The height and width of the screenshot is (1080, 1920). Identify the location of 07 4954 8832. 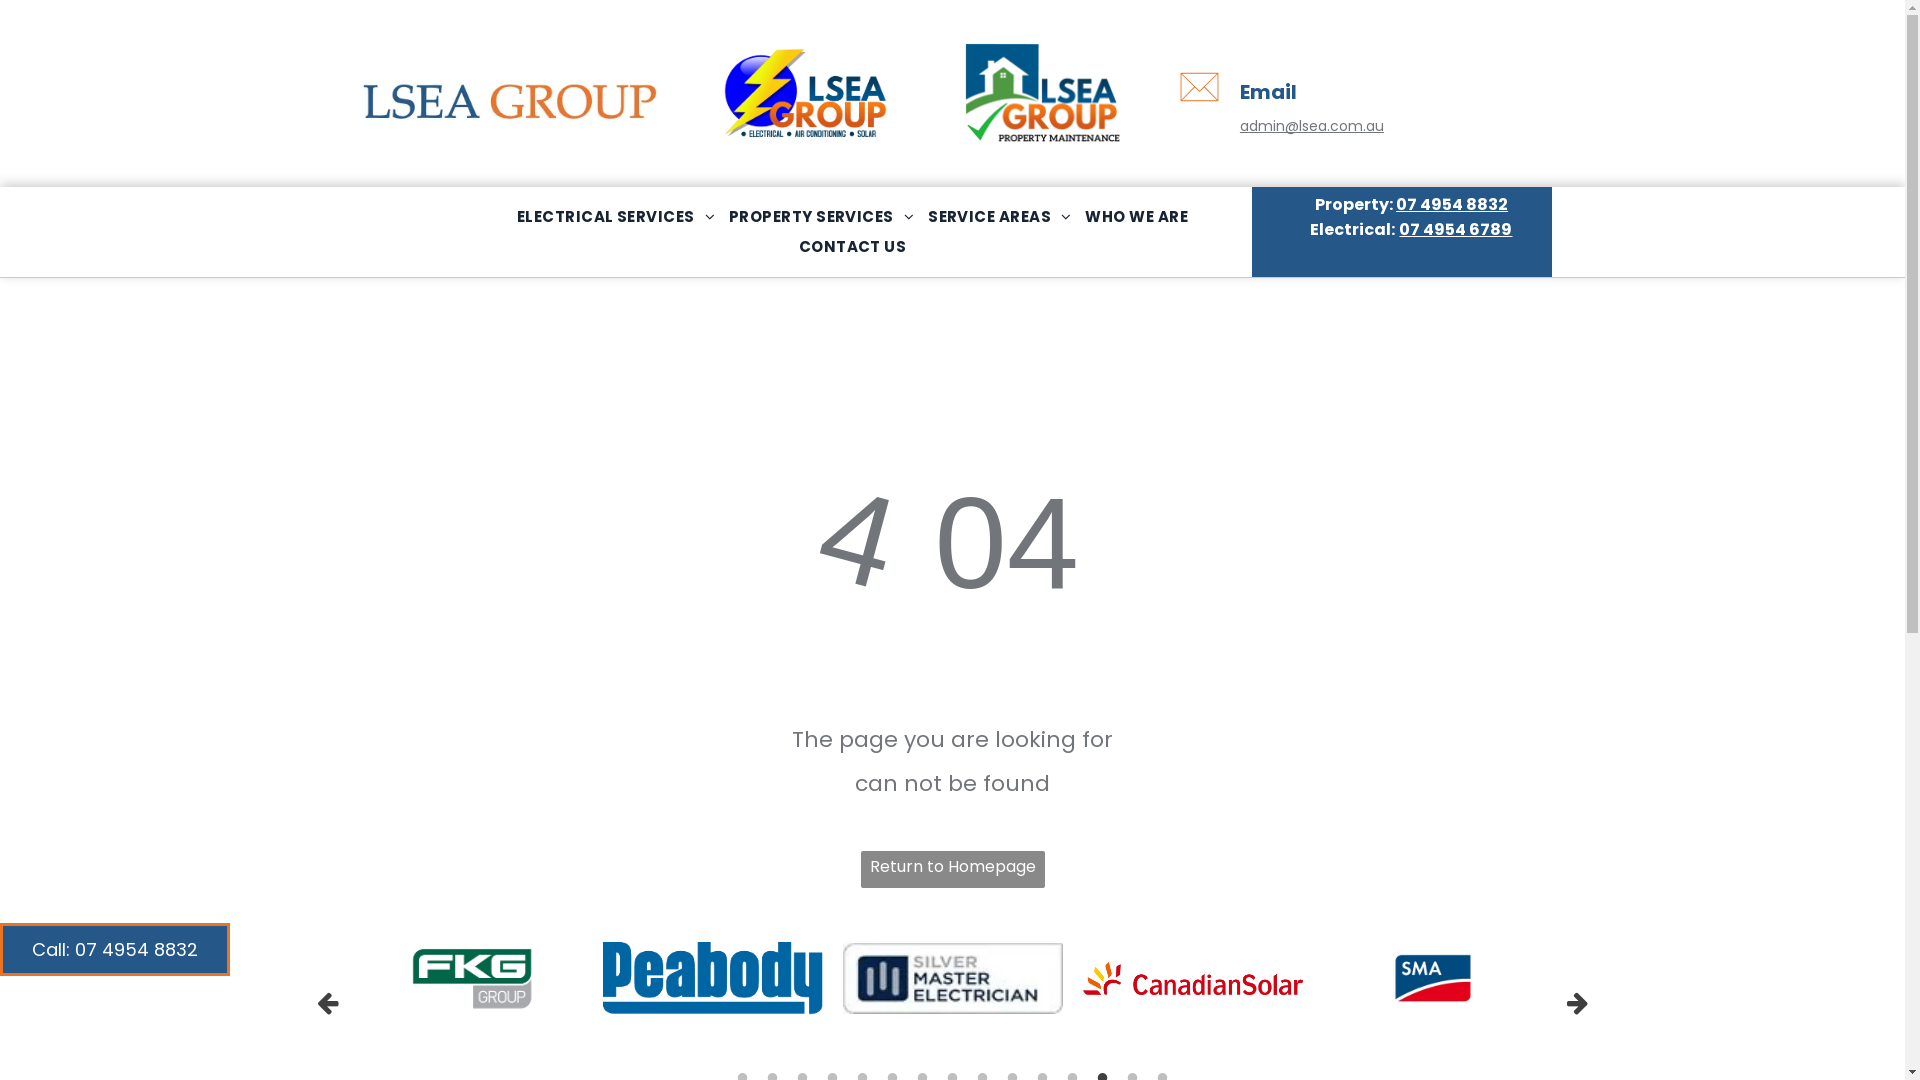
(1452, 204).